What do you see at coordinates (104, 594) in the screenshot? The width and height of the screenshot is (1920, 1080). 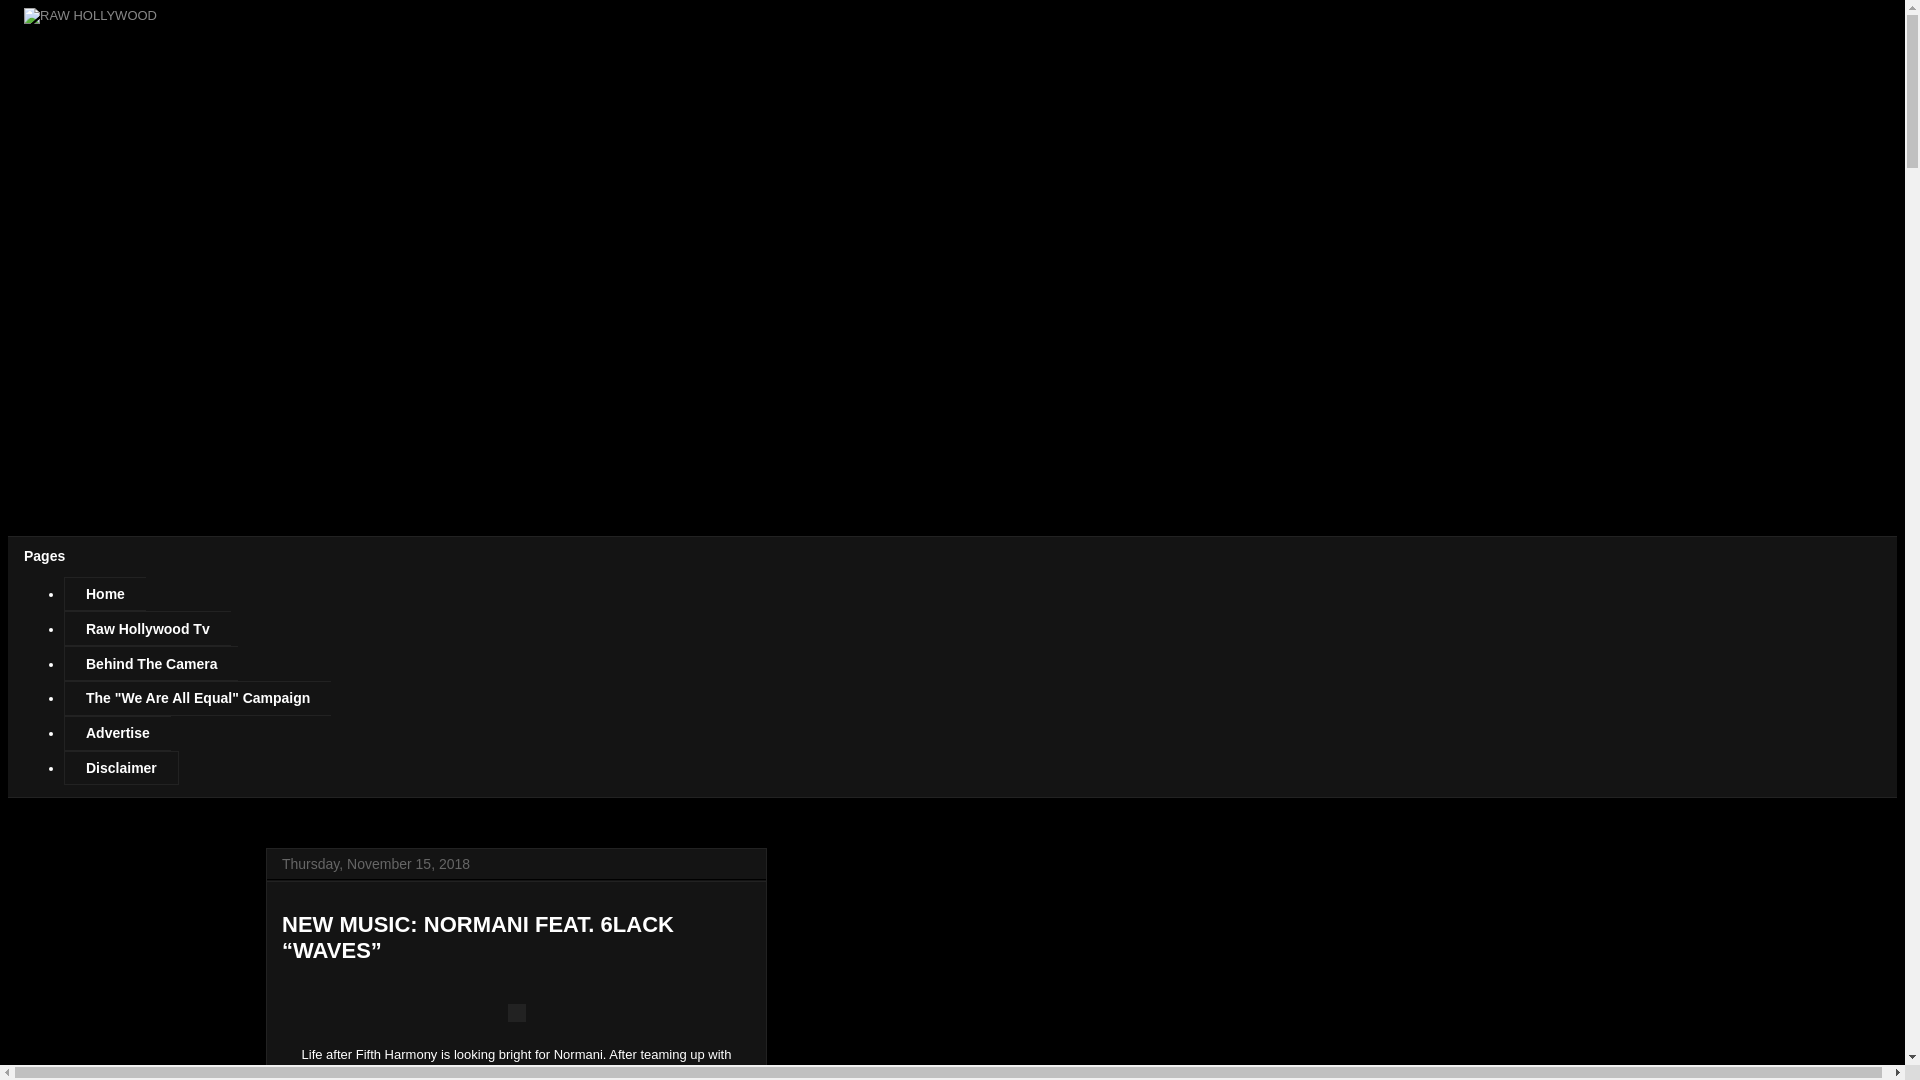 I see `Home` at bounding box center [104, 594].